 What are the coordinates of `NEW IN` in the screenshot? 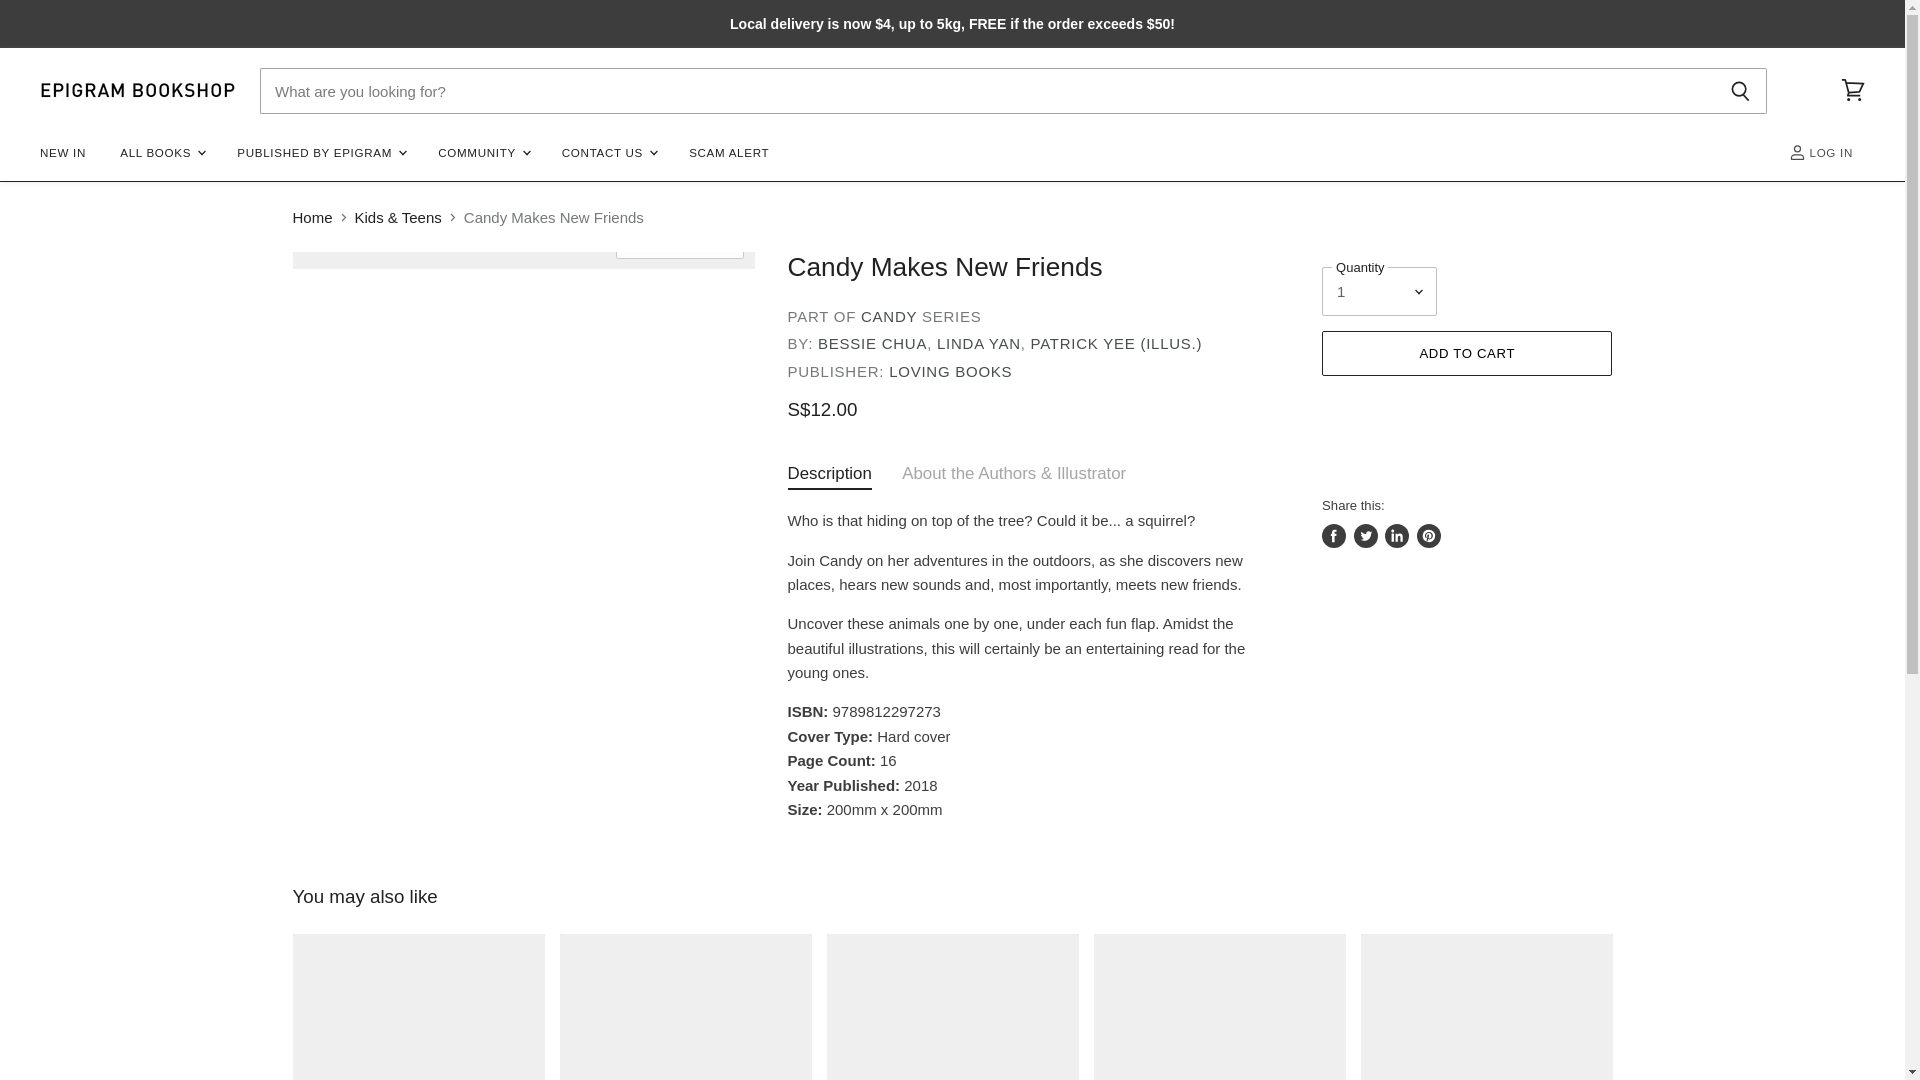 It's located at (62, 152).